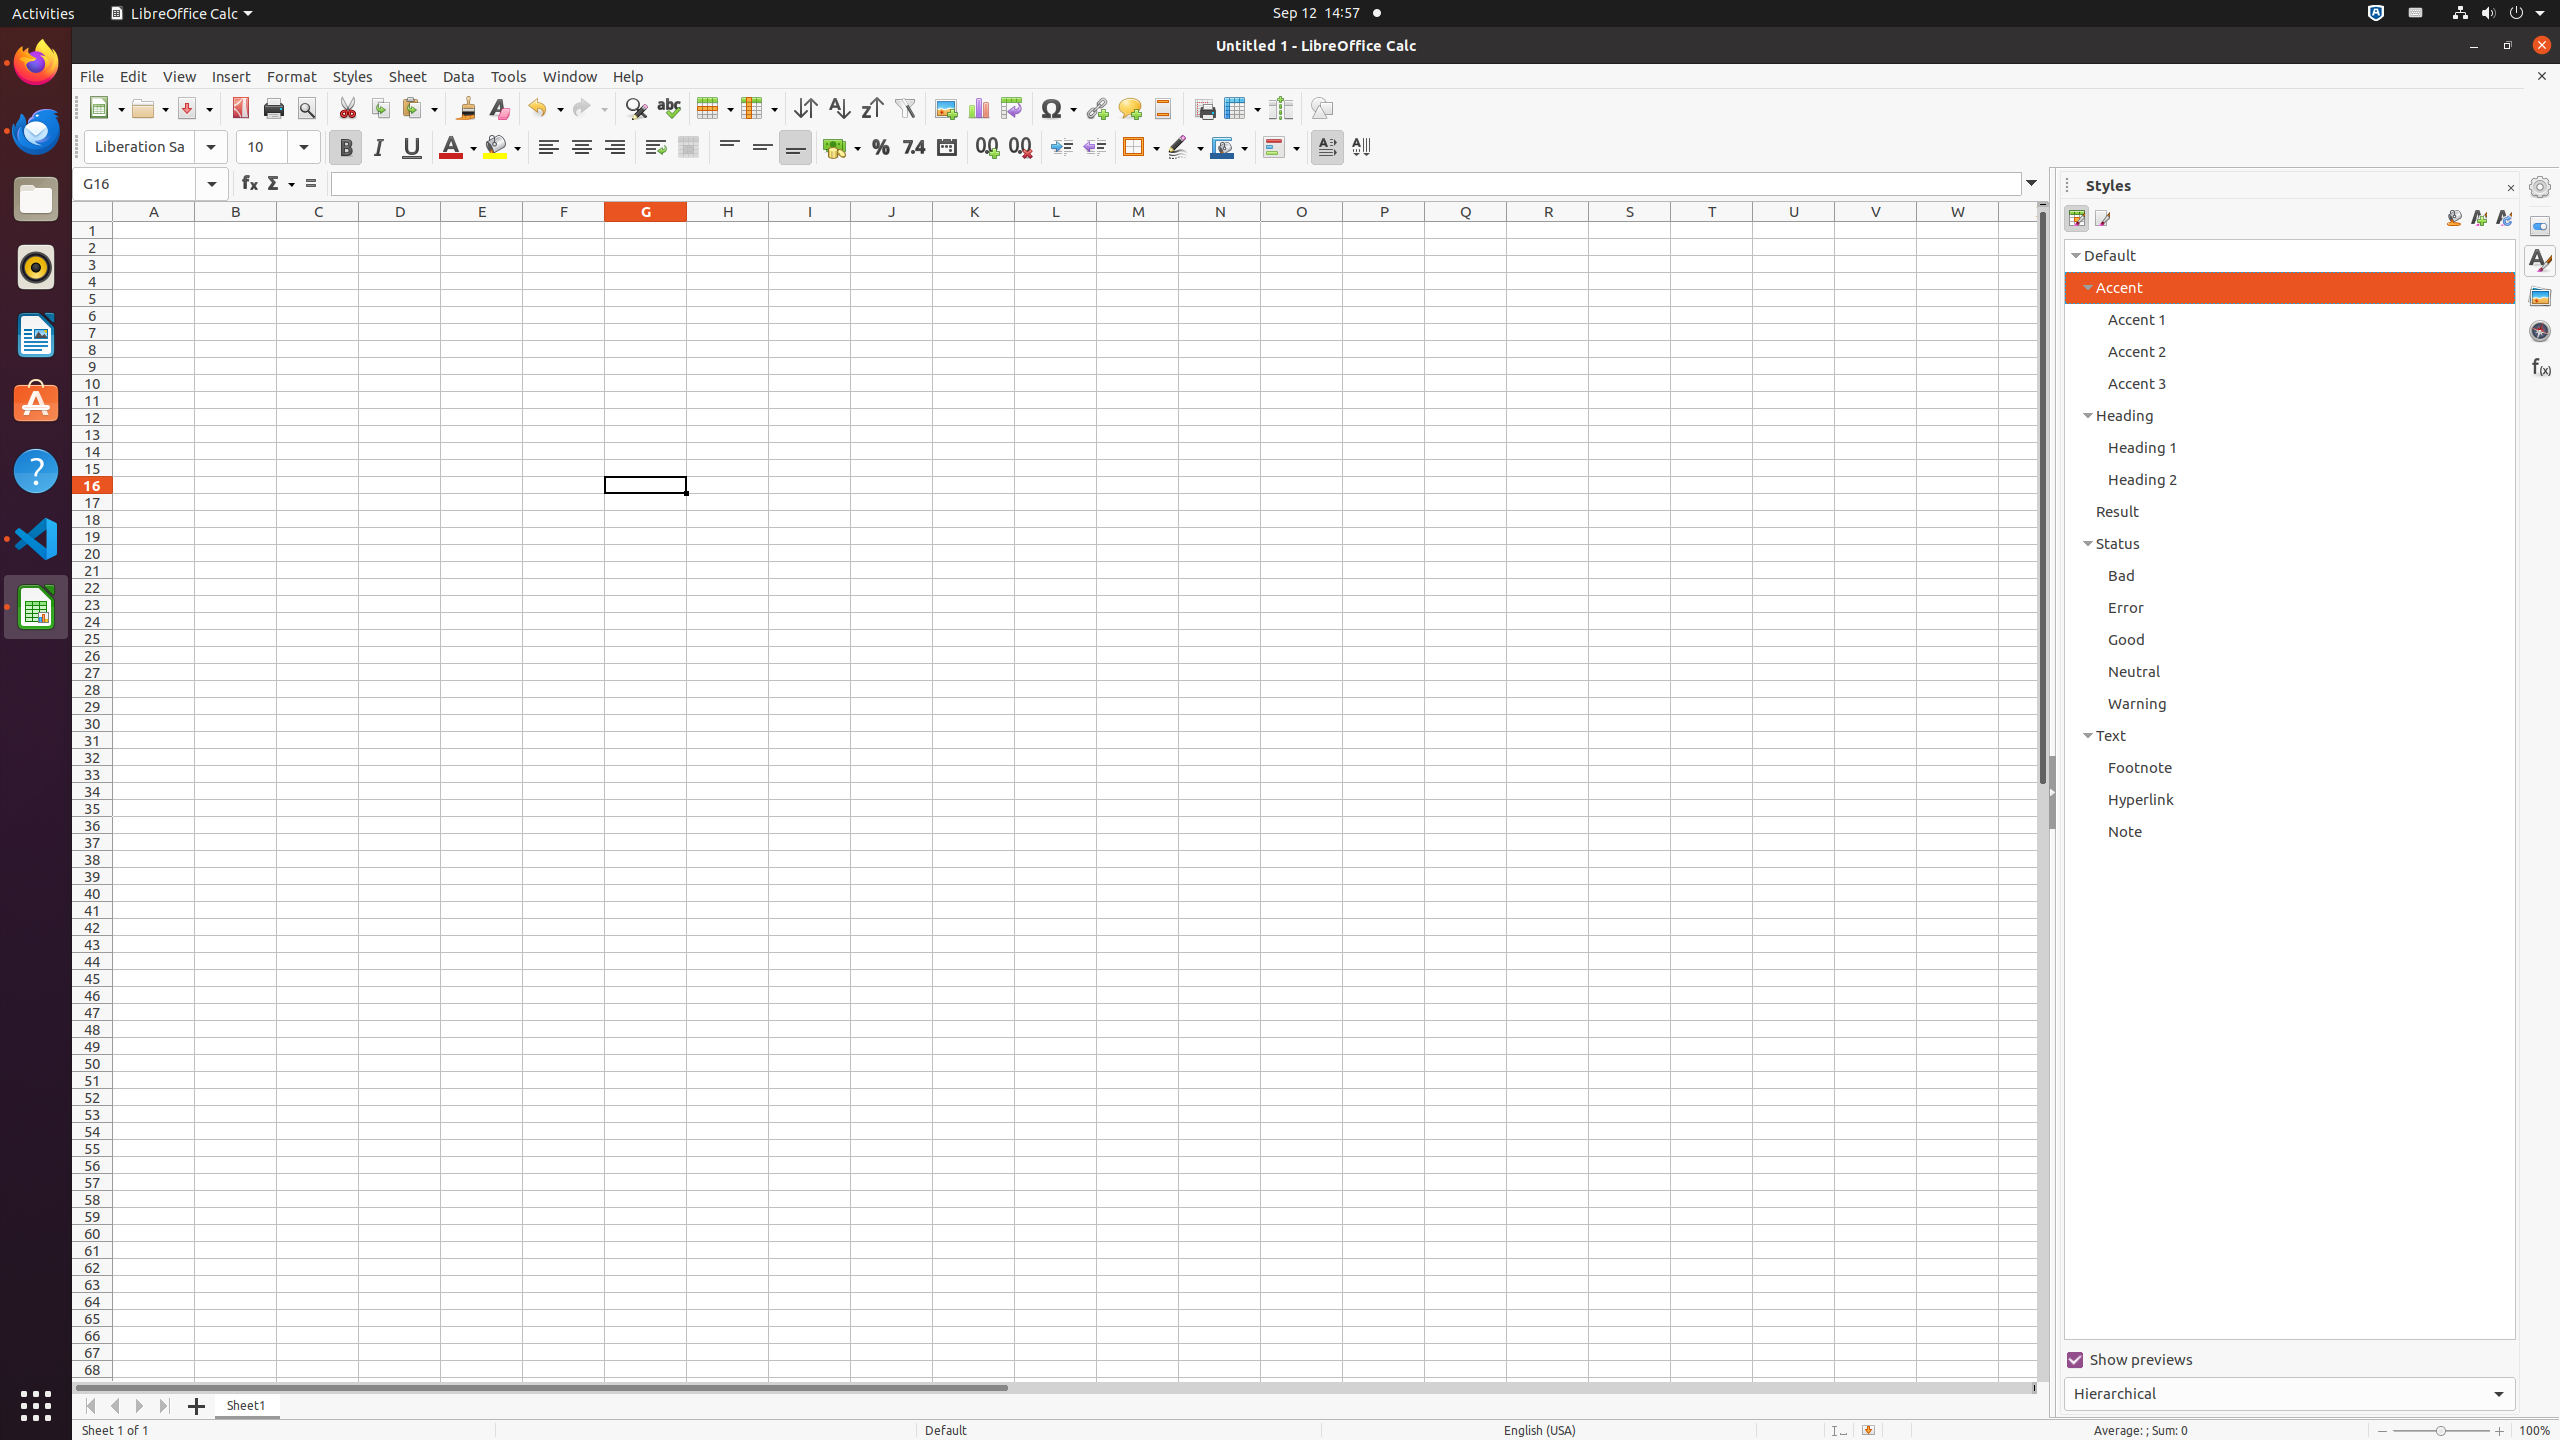 This screenshot has width=2560, height=1440. I want to click on Clone, so click(466, 108).